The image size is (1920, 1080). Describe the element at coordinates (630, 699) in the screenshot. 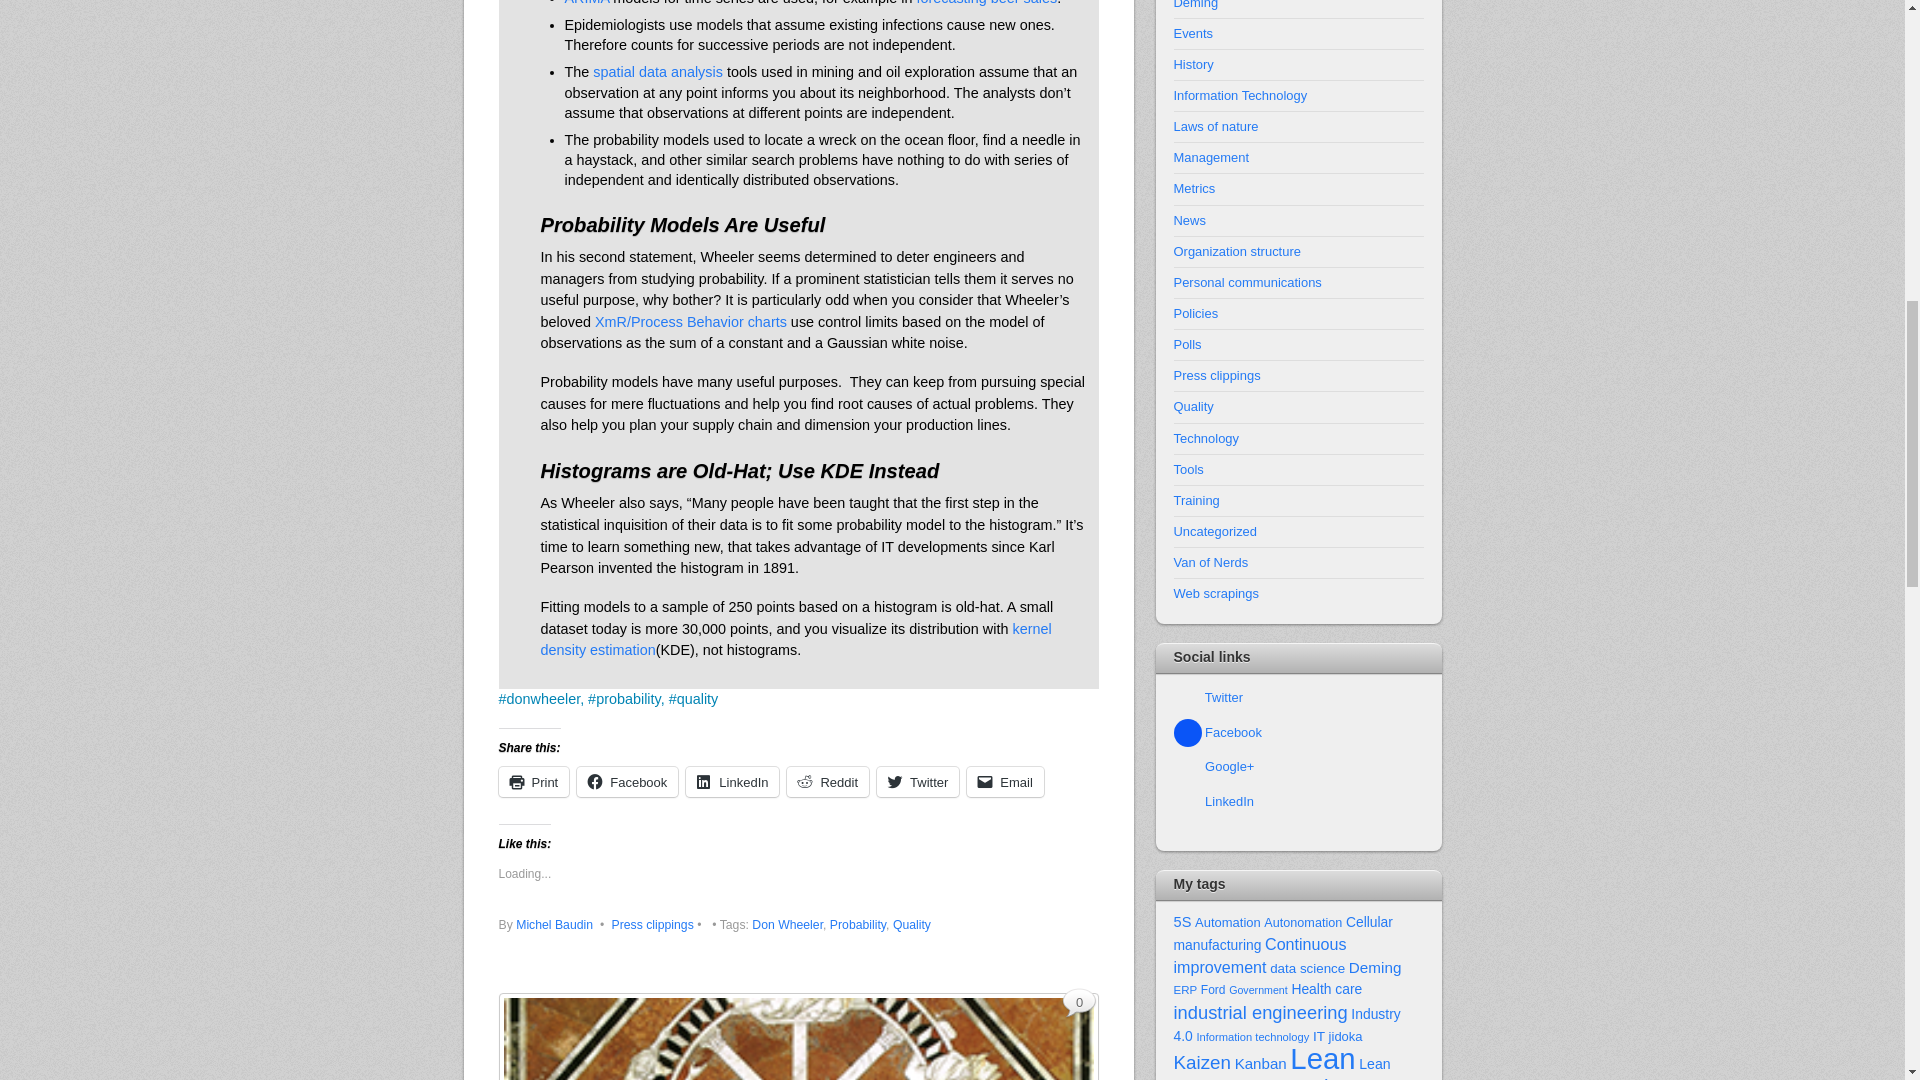

I see `probability,` at that location.